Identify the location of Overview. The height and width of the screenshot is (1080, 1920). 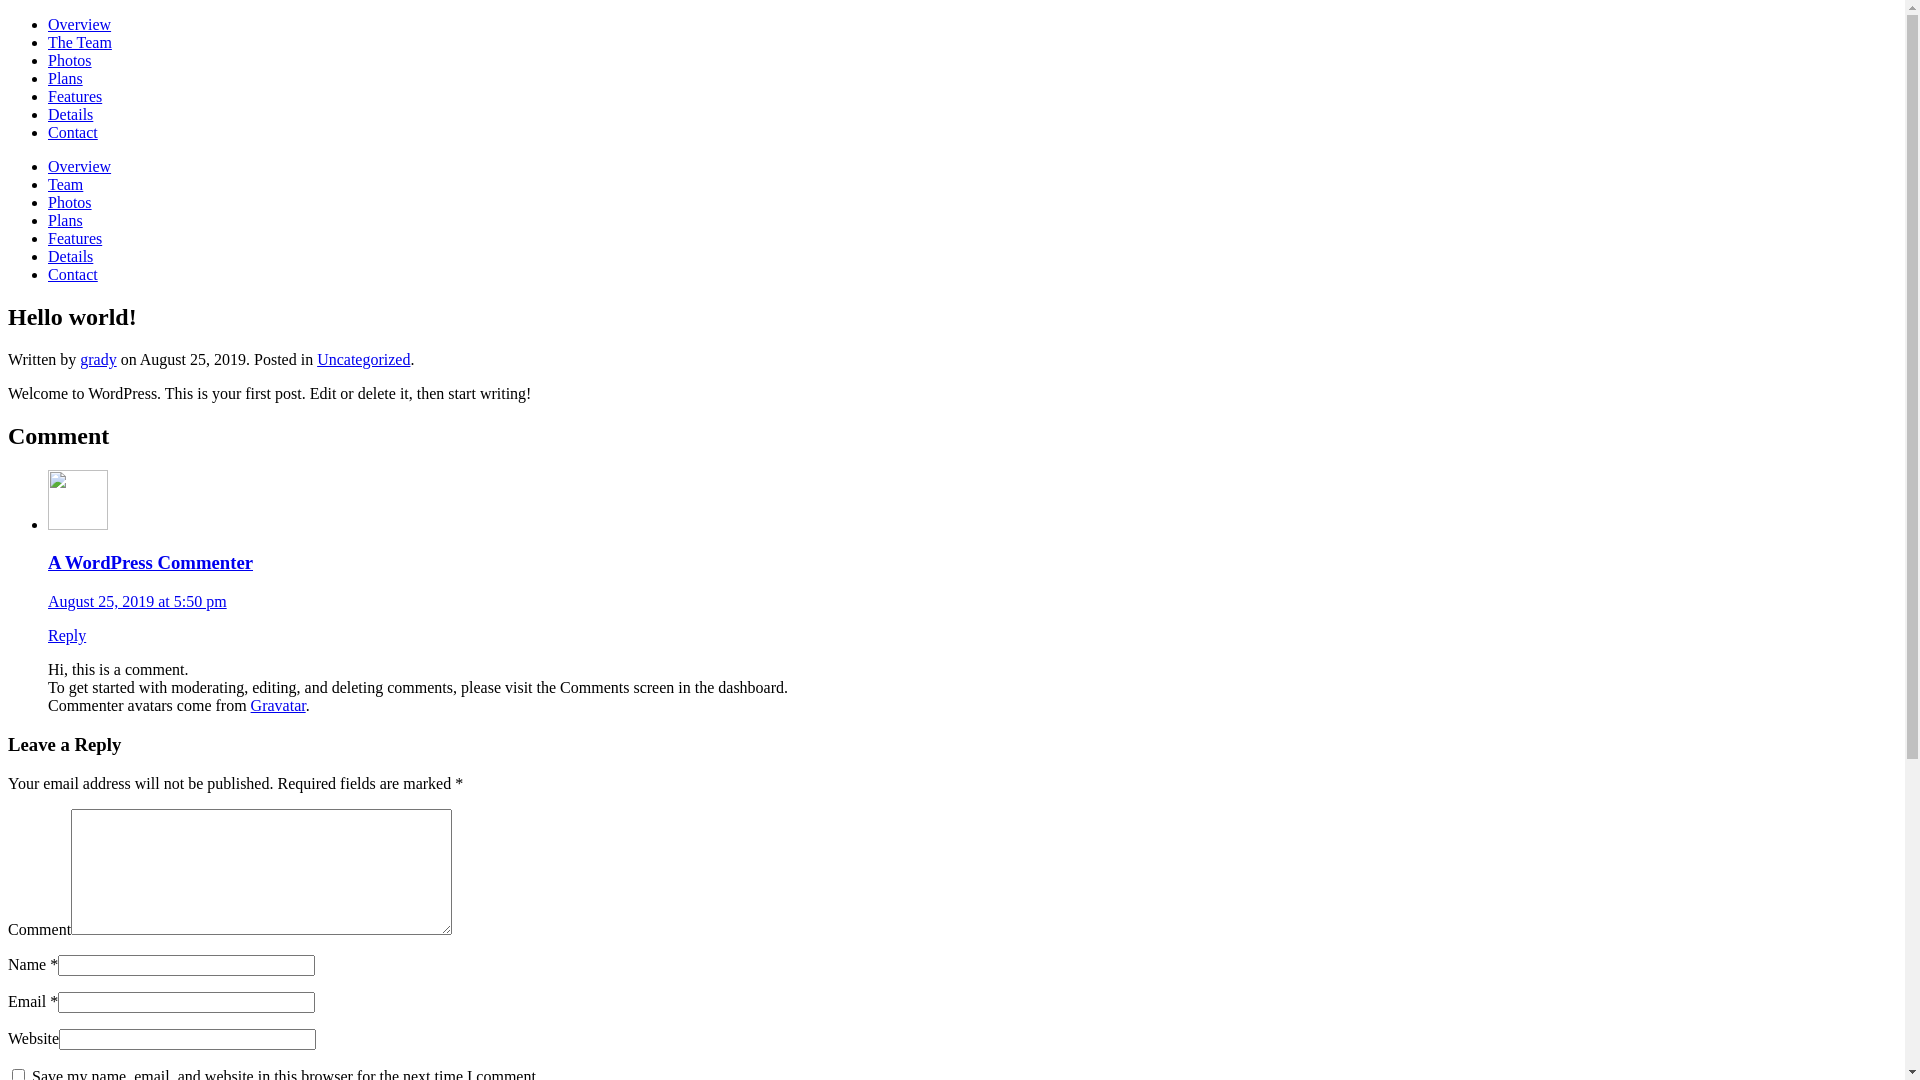
(80, 166).